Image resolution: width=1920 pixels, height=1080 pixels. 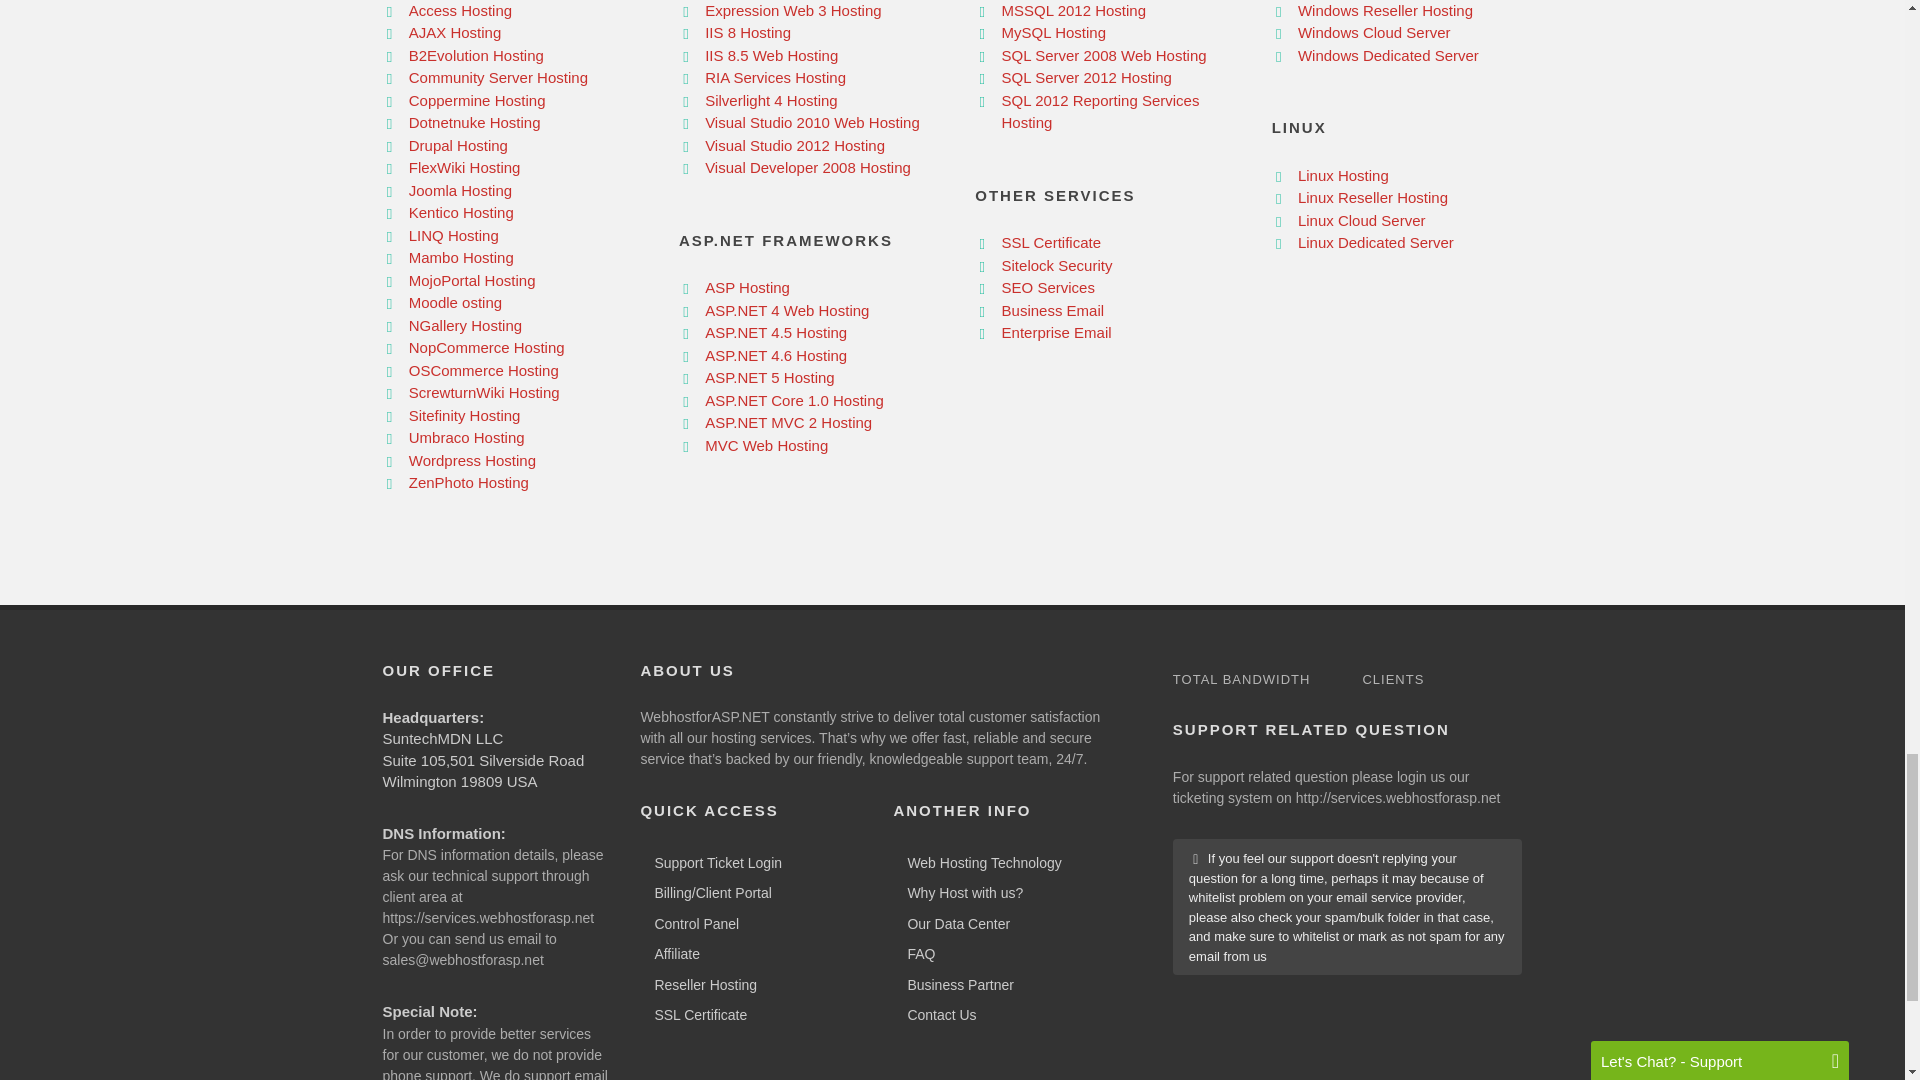 What do you see at coordinates (498, 78) in the screenshot?
I see `Community Server Hosting` at bounding box center [498, 78].